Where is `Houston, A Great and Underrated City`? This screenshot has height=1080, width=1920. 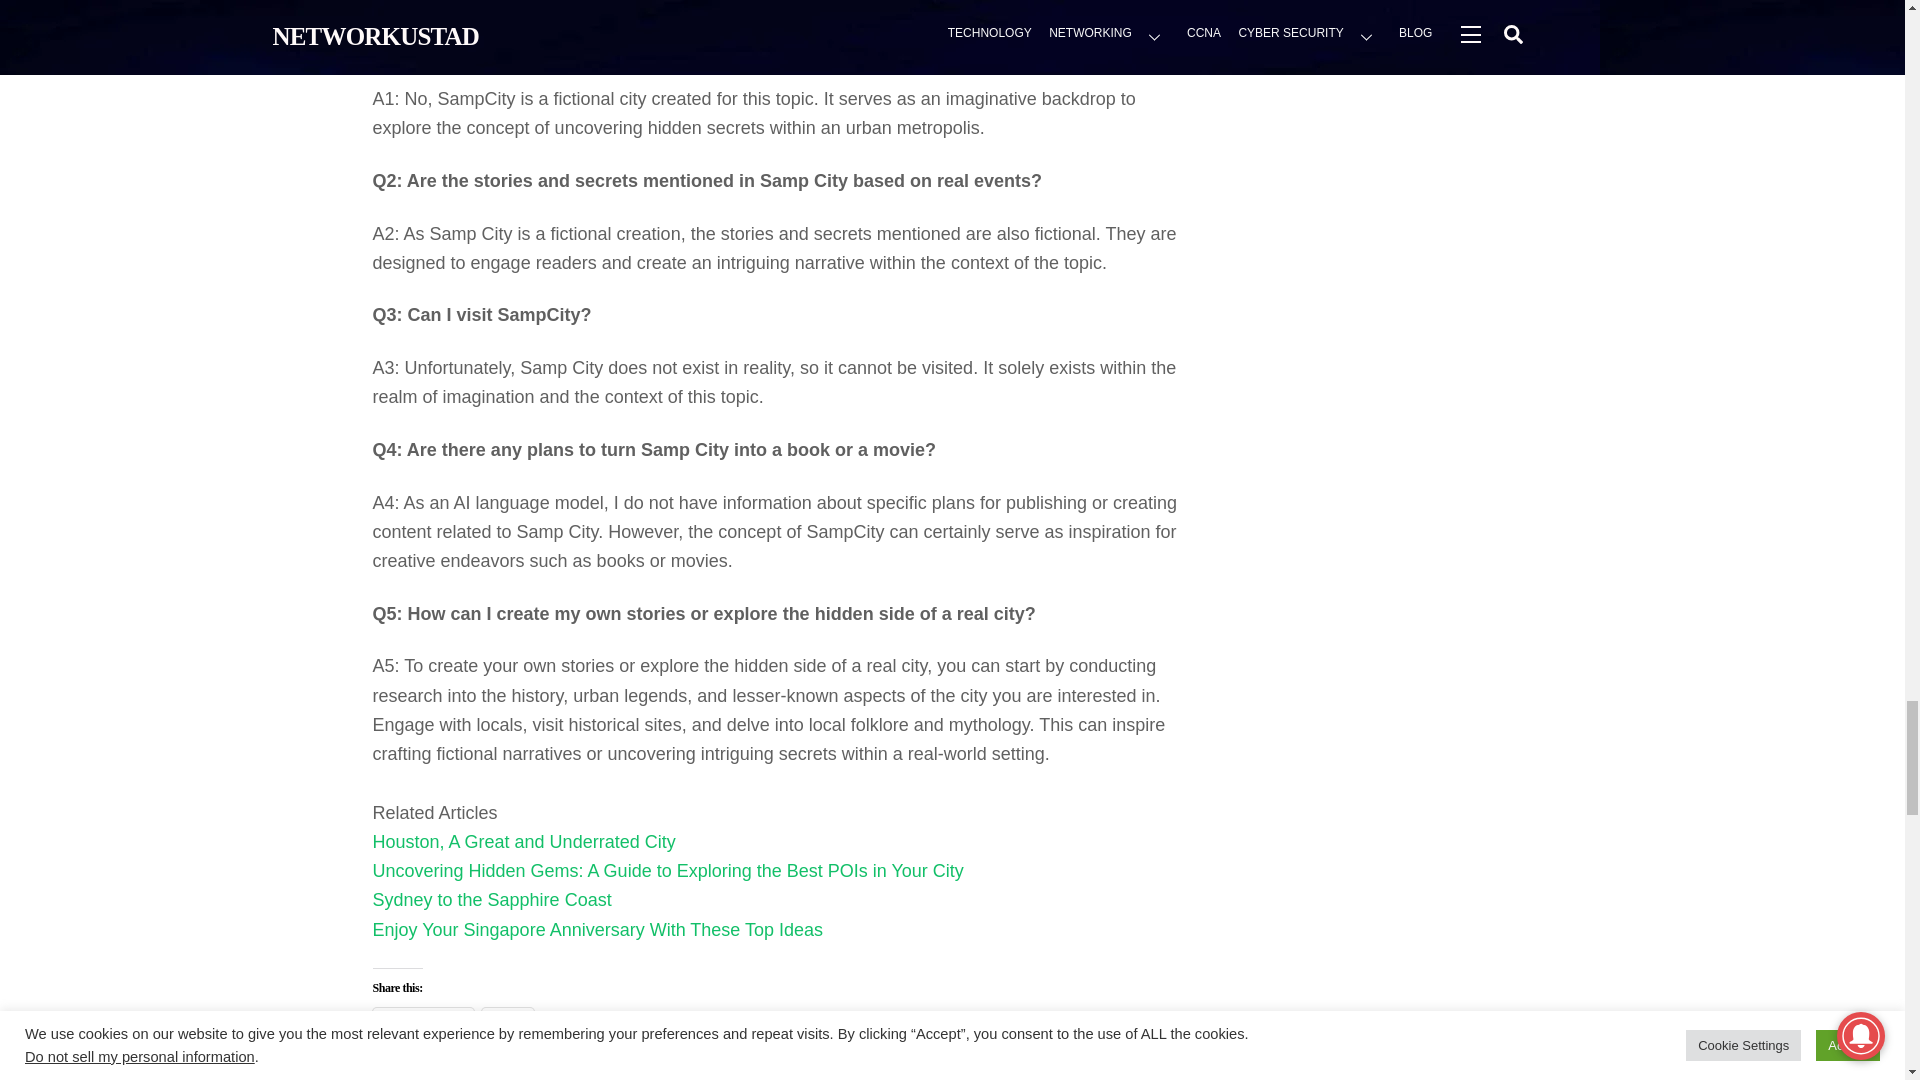
Houston, A Great and Underrated City is located at coordinates (524, 842).